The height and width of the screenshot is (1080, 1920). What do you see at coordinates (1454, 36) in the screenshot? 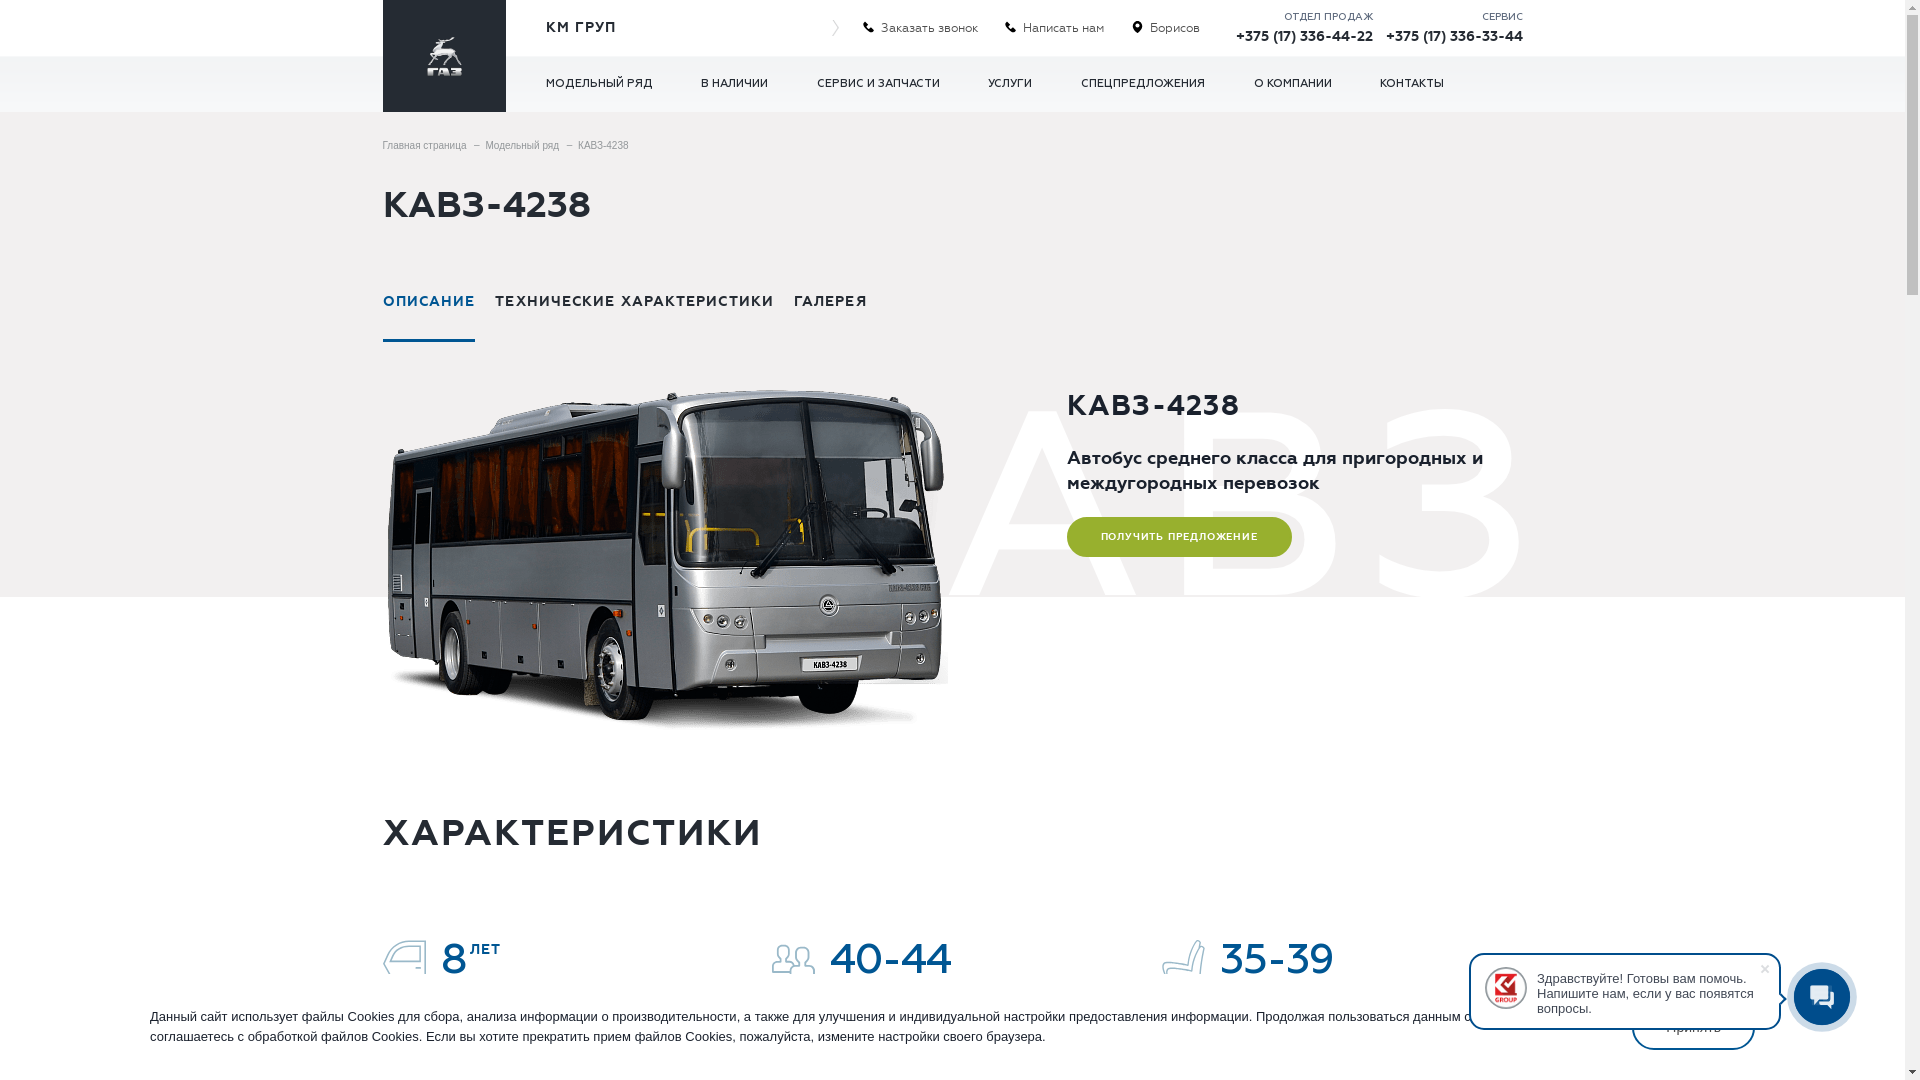
I see `+375 (17) 336-33-44` at bounding box center [1454, 36].